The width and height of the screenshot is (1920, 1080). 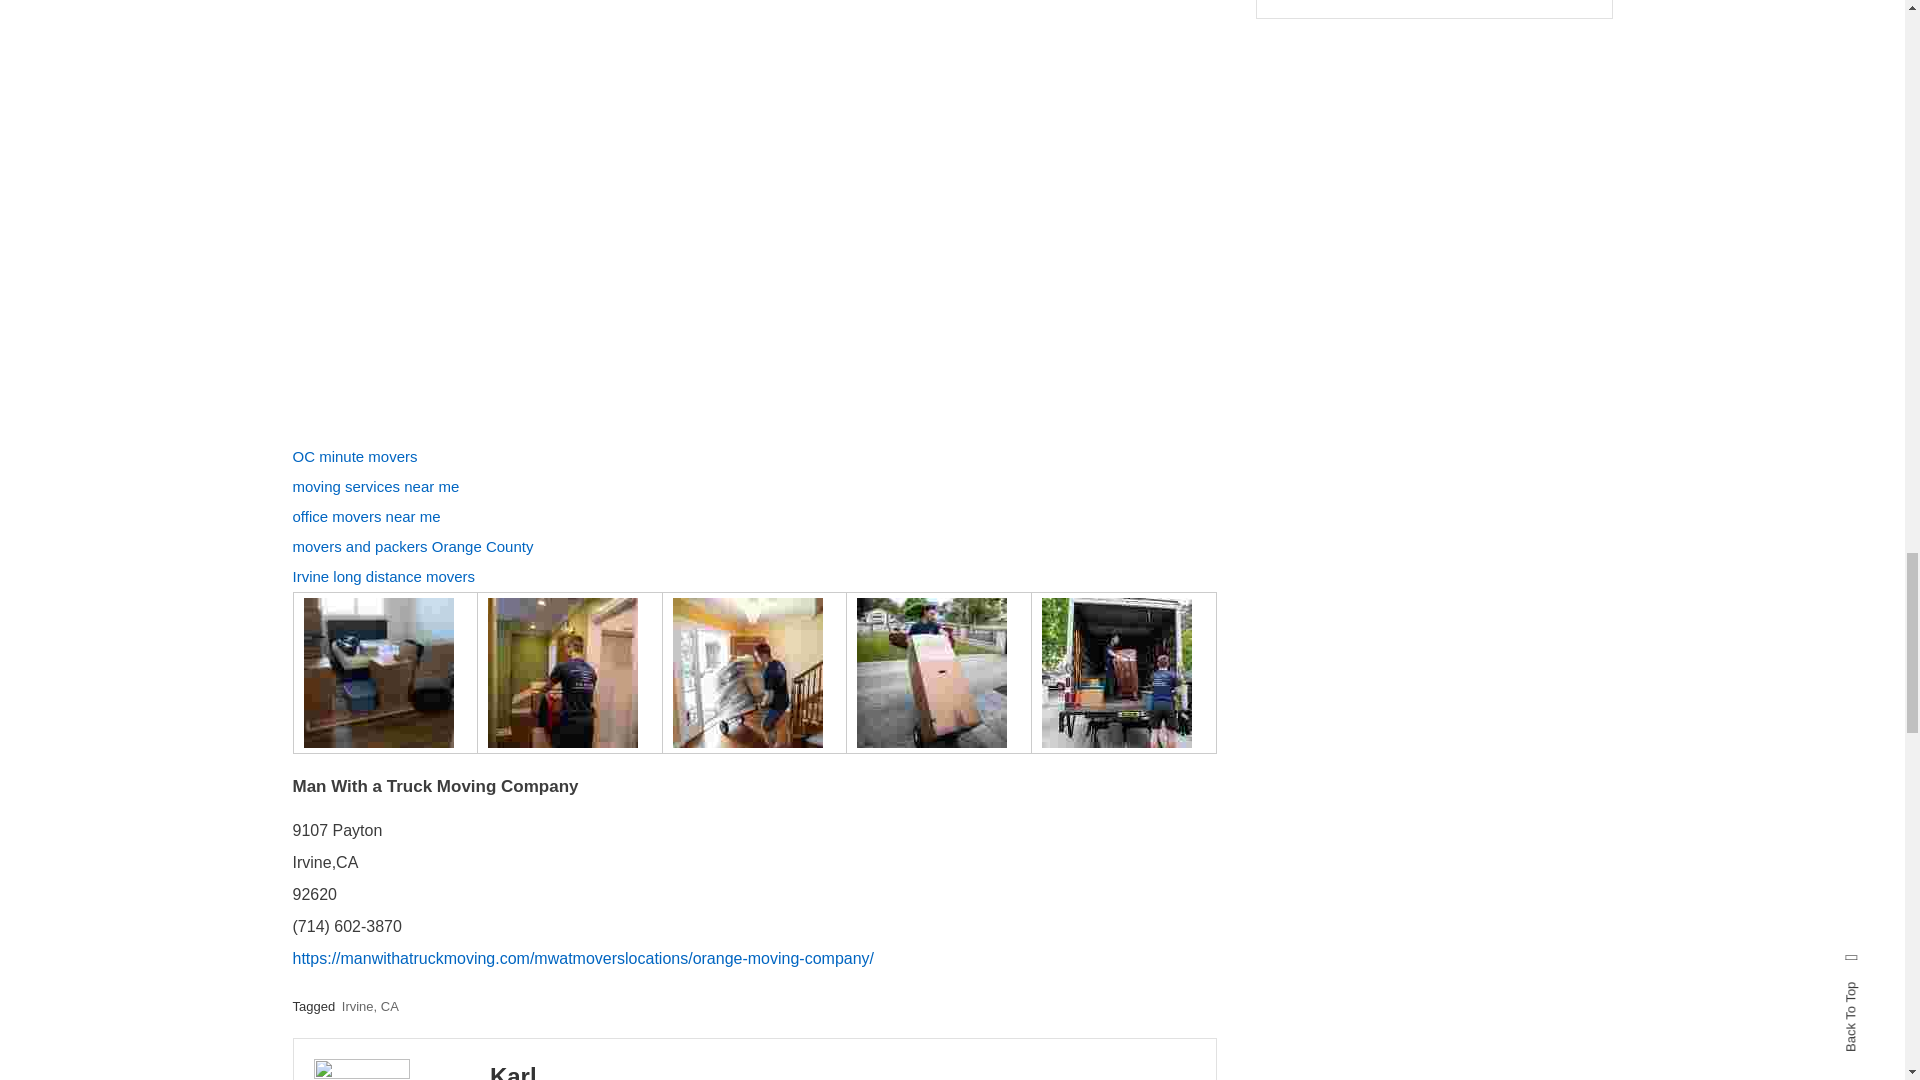 I want to click on Posts by Karl, so click(x=513, y=1071).